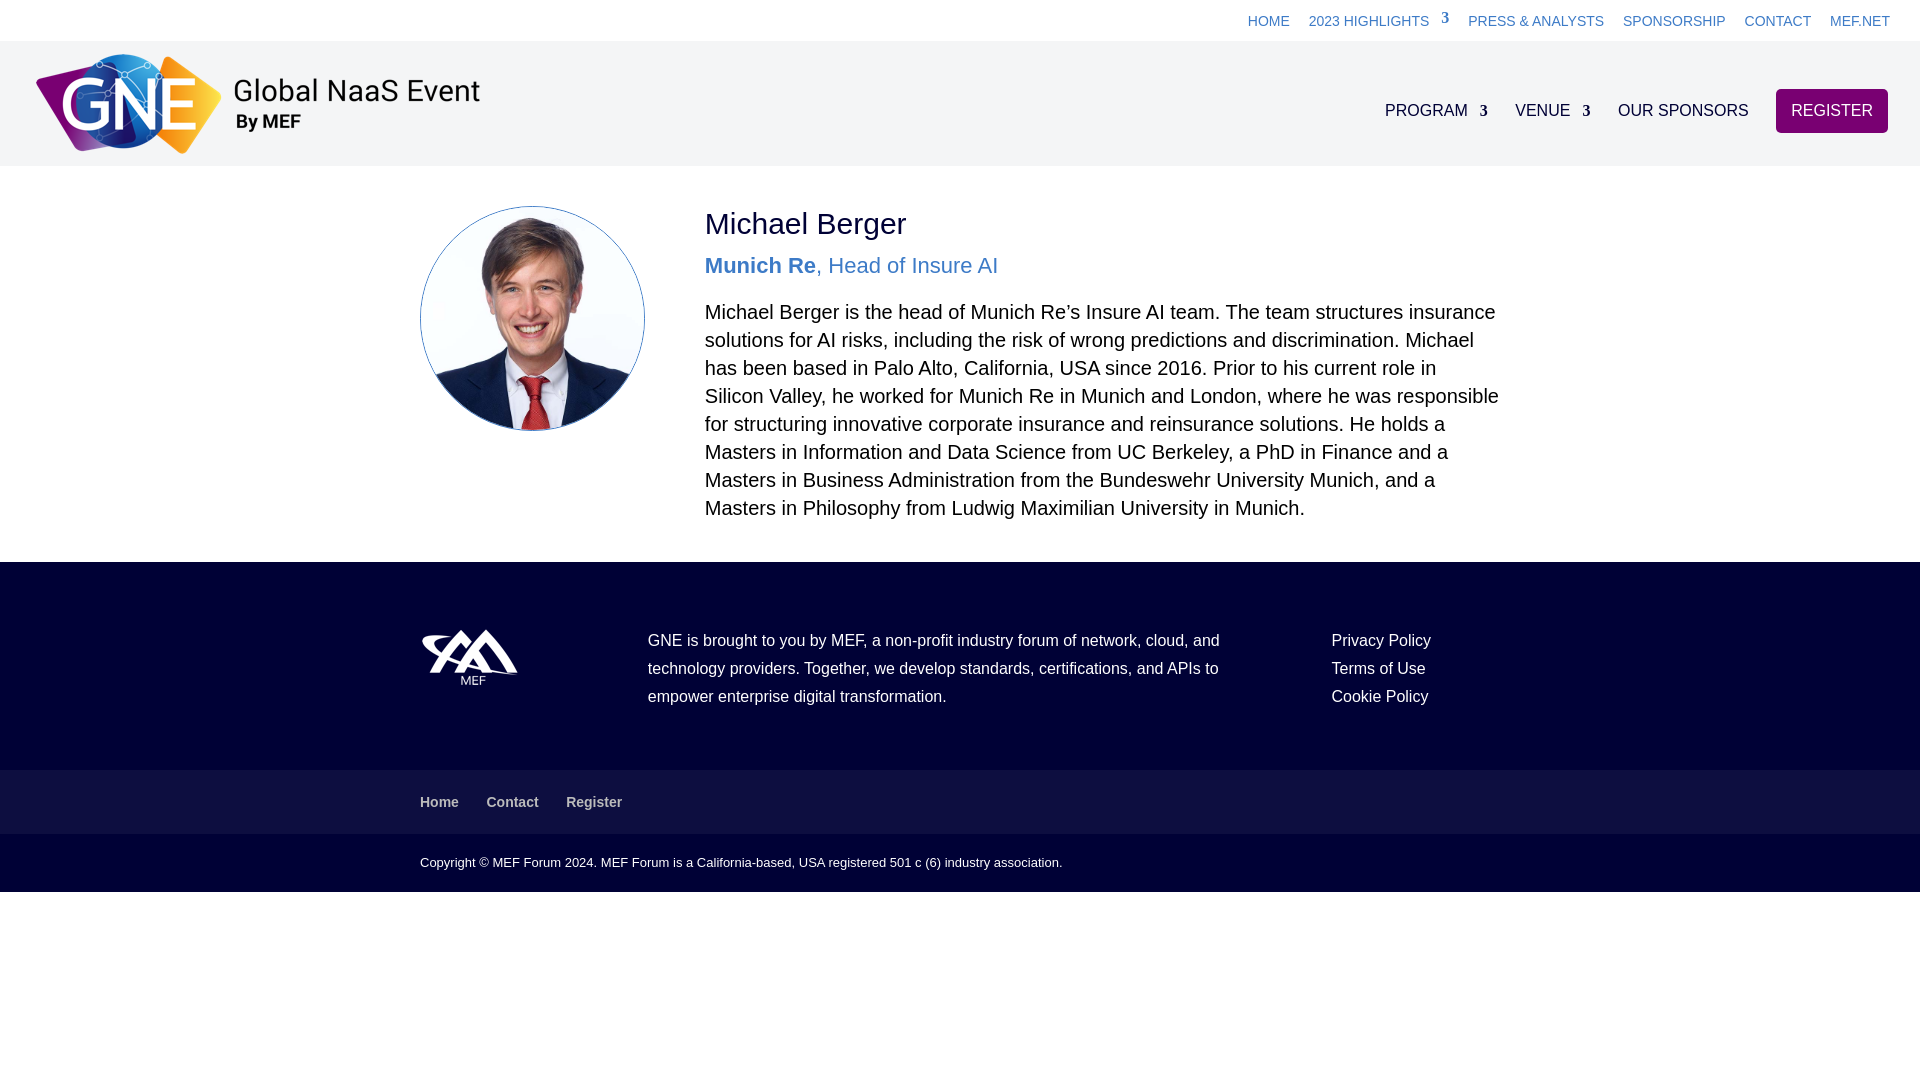  I want to click on GNE-Speaker-Michael-Berger, so click(532, 318).